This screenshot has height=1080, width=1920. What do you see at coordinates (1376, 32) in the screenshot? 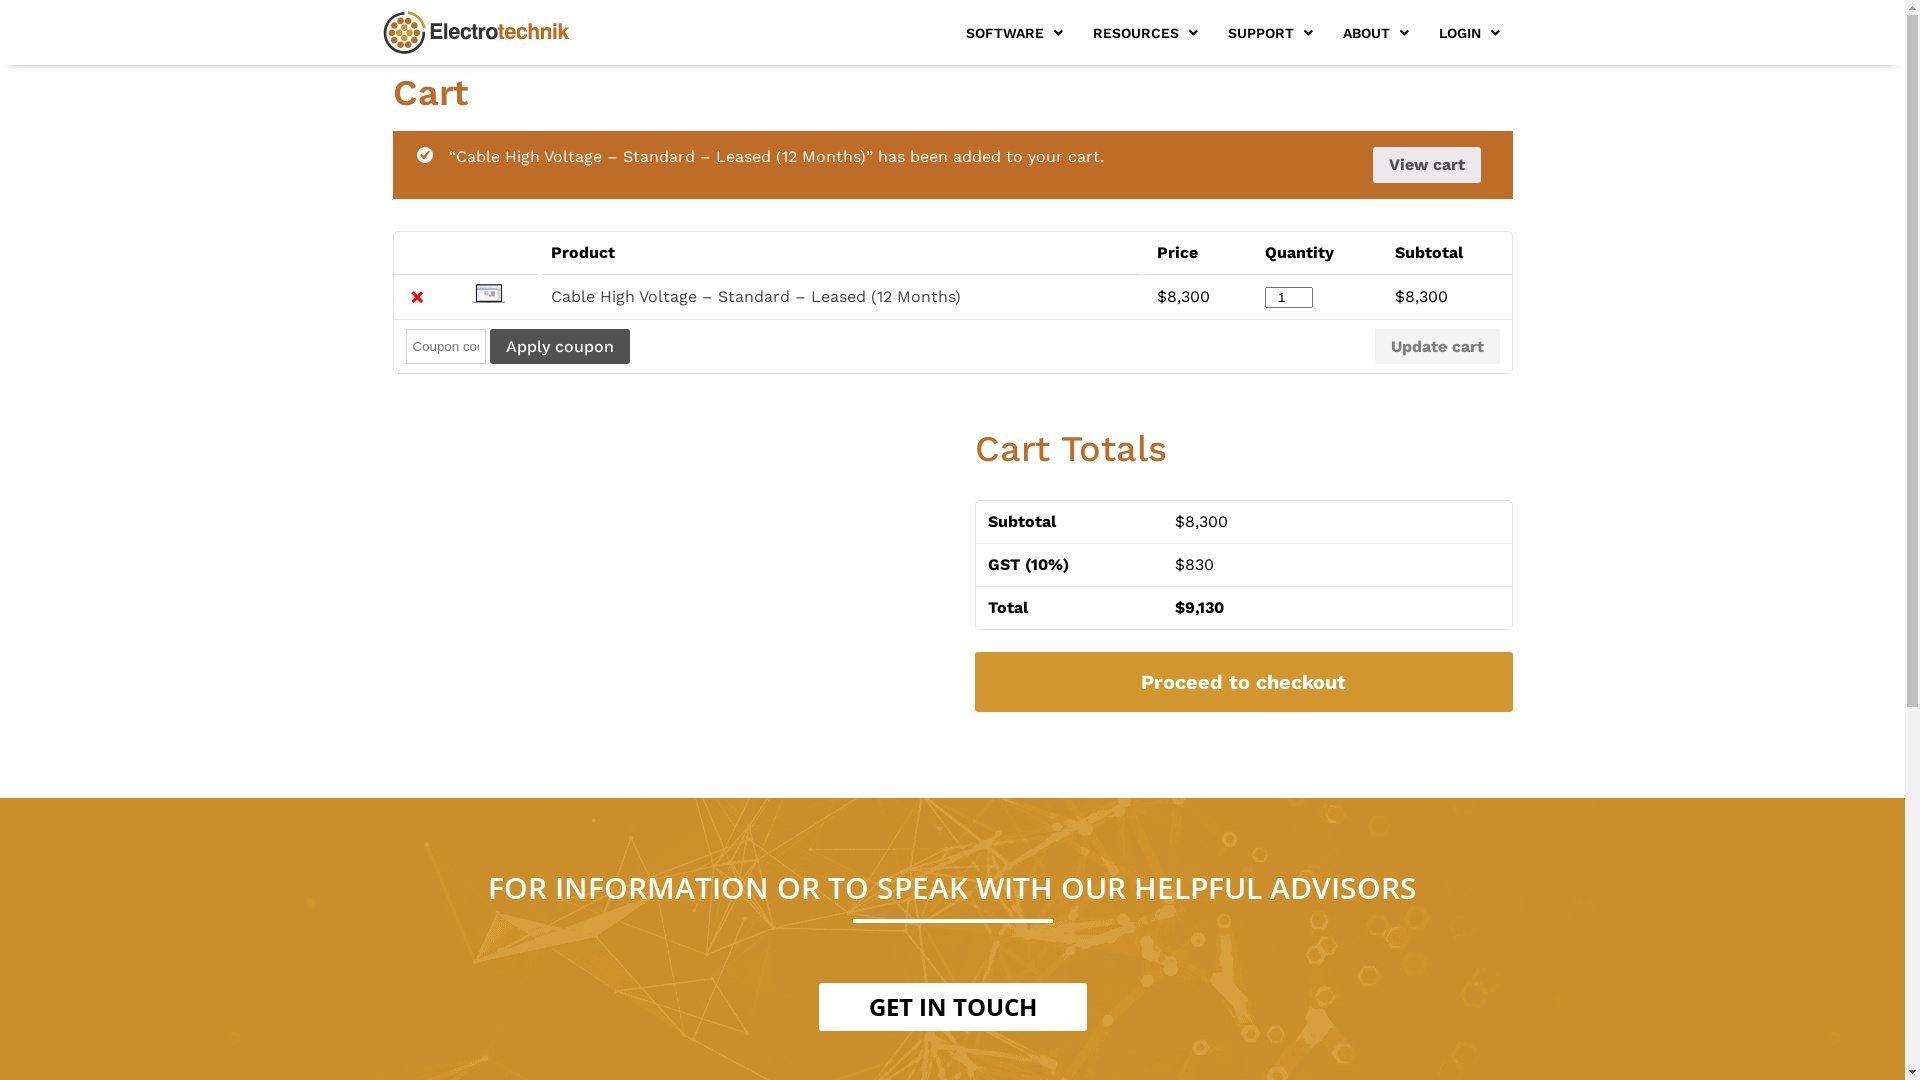
I see `ABOUT` at bounding box center [1376, 32].